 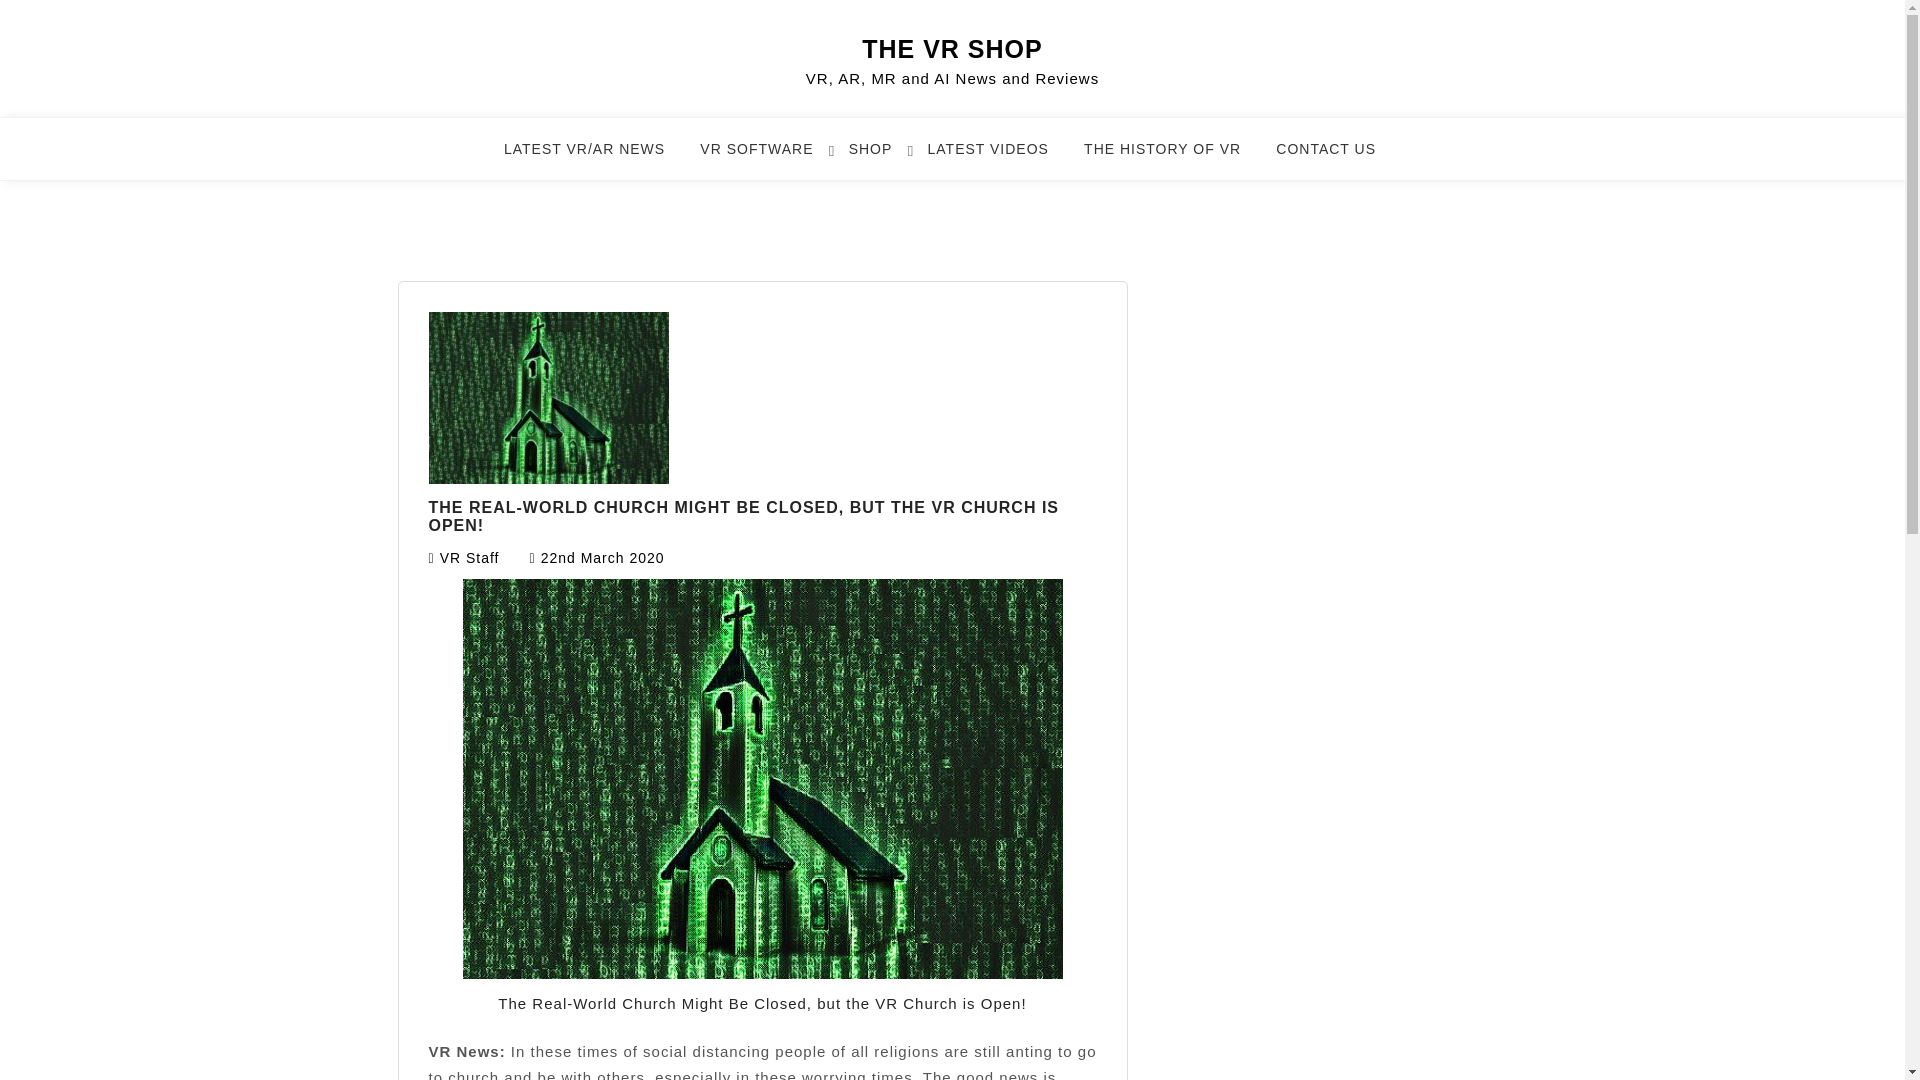 I want to click on THE VR SHOP, so click(x=952, y=48).